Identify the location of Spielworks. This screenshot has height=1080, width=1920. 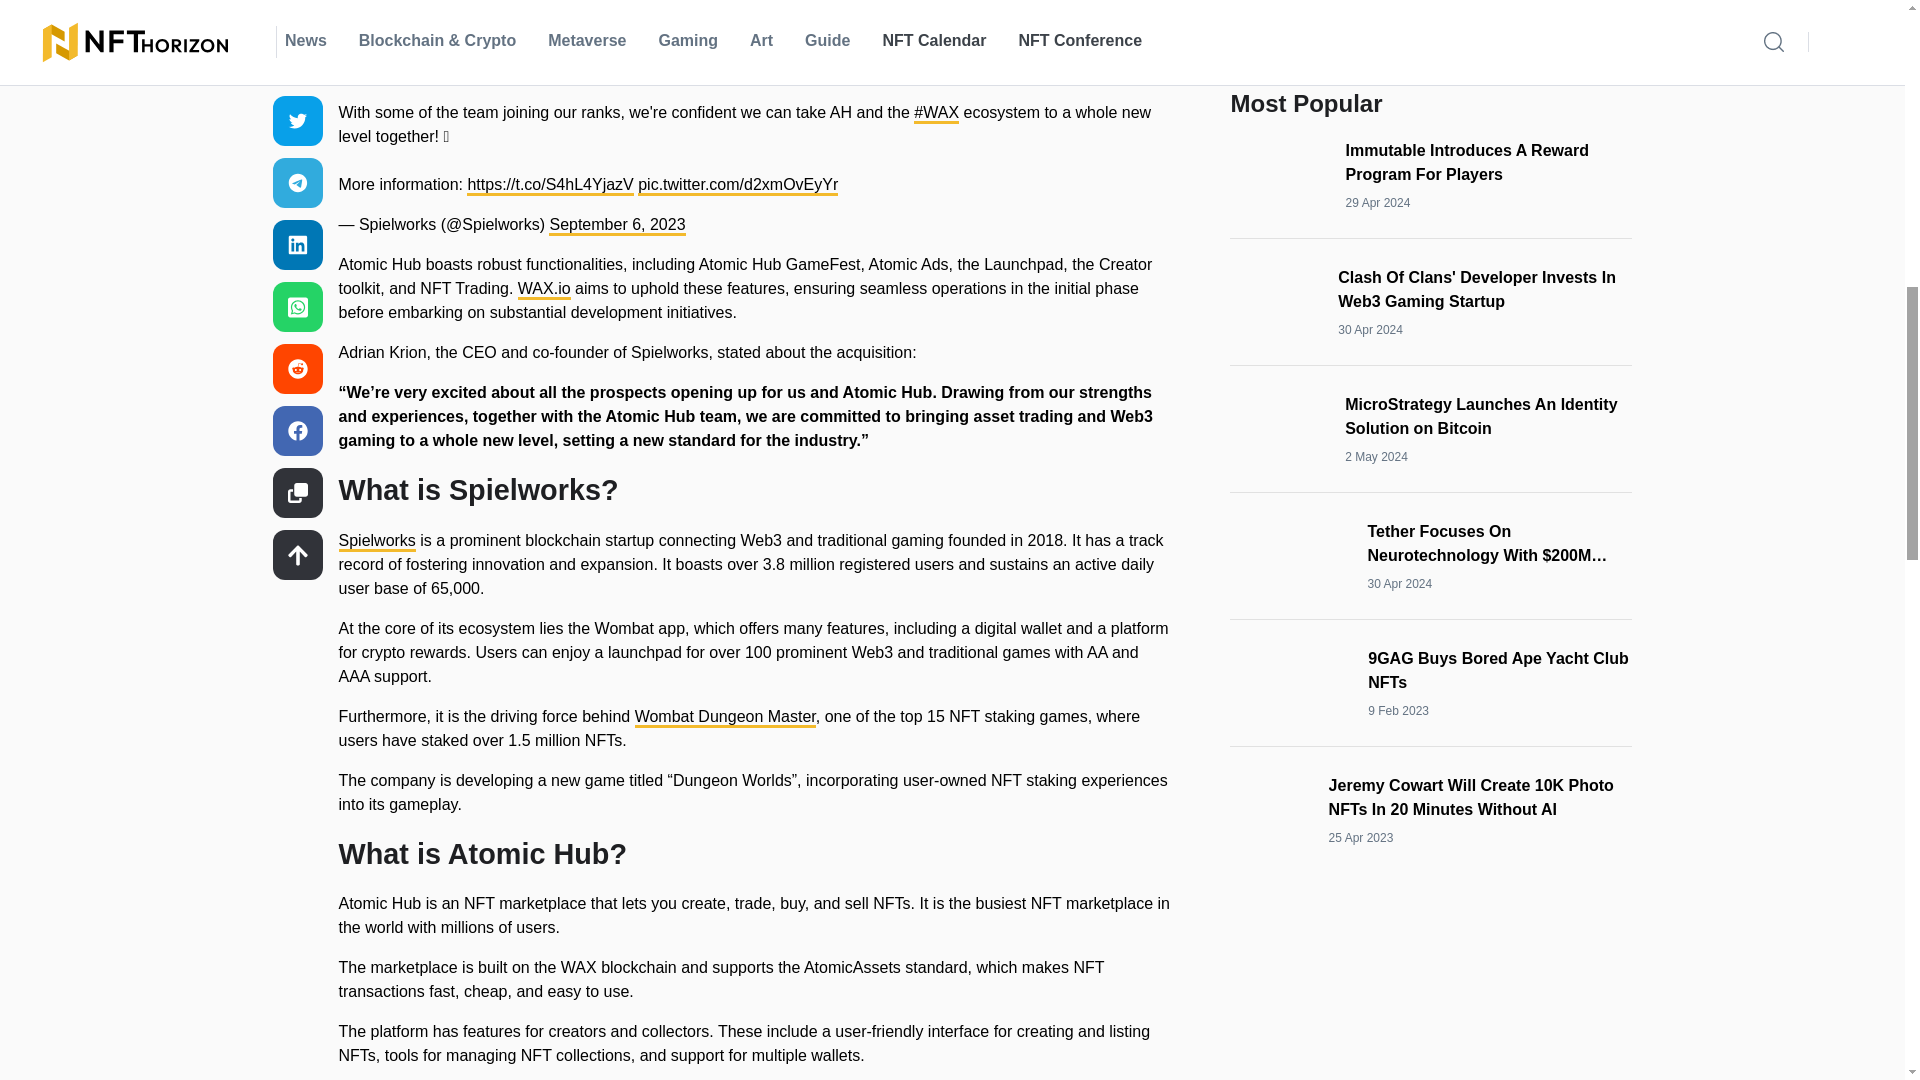
(376, 542).